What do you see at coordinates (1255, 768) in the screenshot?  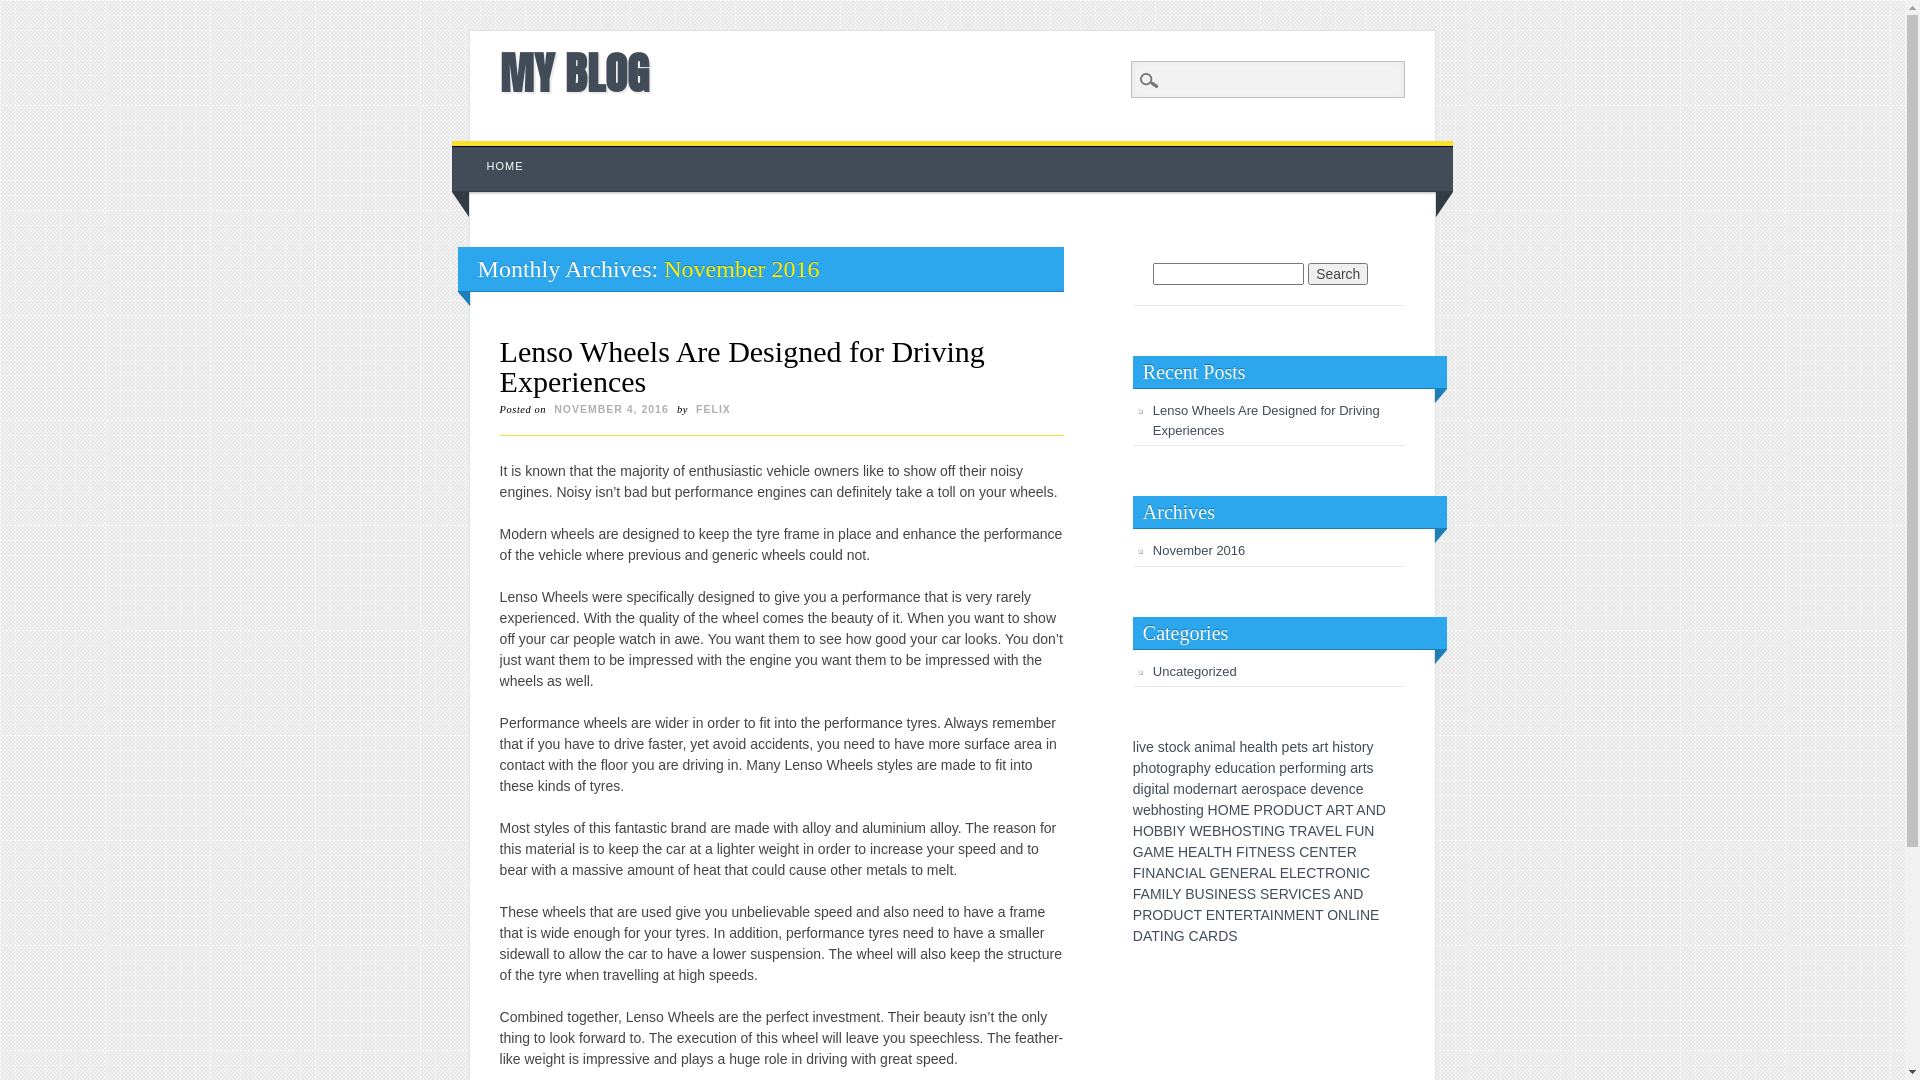 I see `t` at bounding box center [1255, 768].